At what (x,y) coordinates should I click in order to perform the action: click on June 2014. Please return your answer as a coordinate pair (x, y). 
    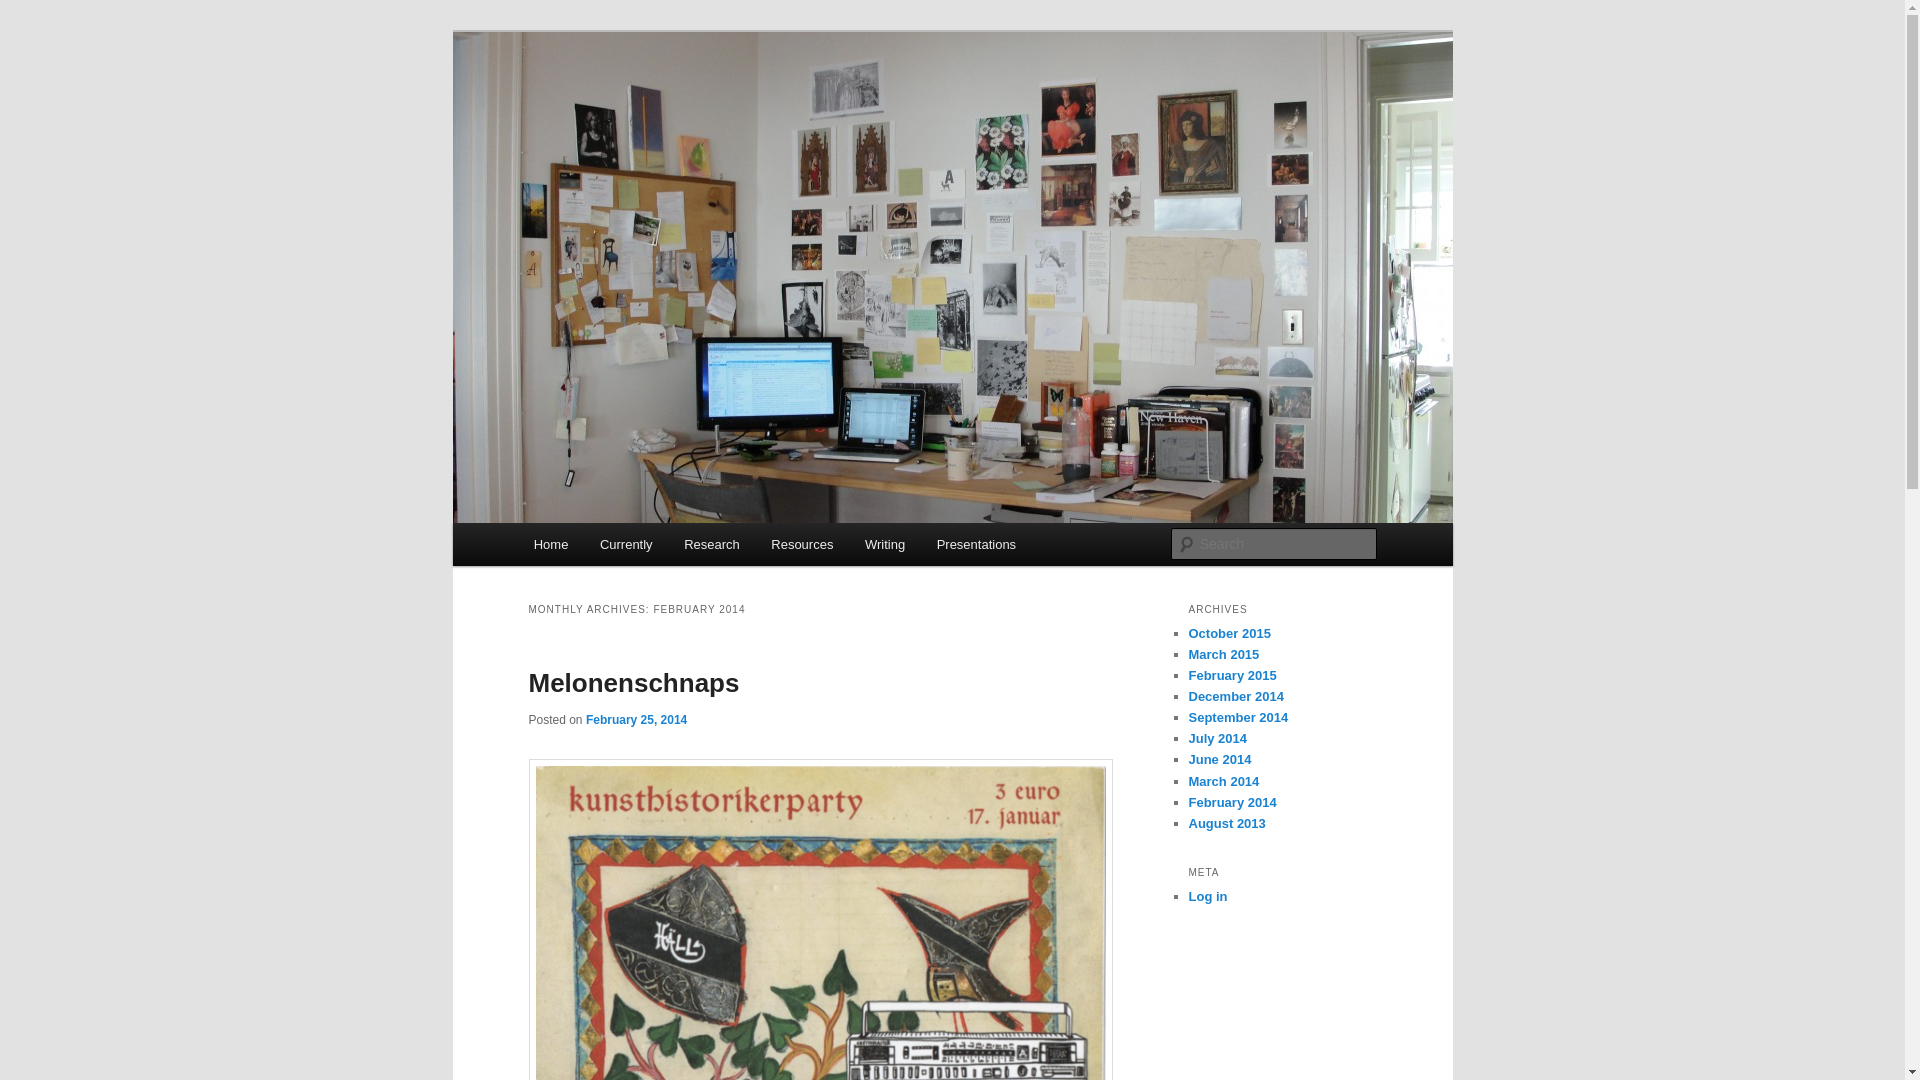
    Looking at the image, I should click on (1220, 758).